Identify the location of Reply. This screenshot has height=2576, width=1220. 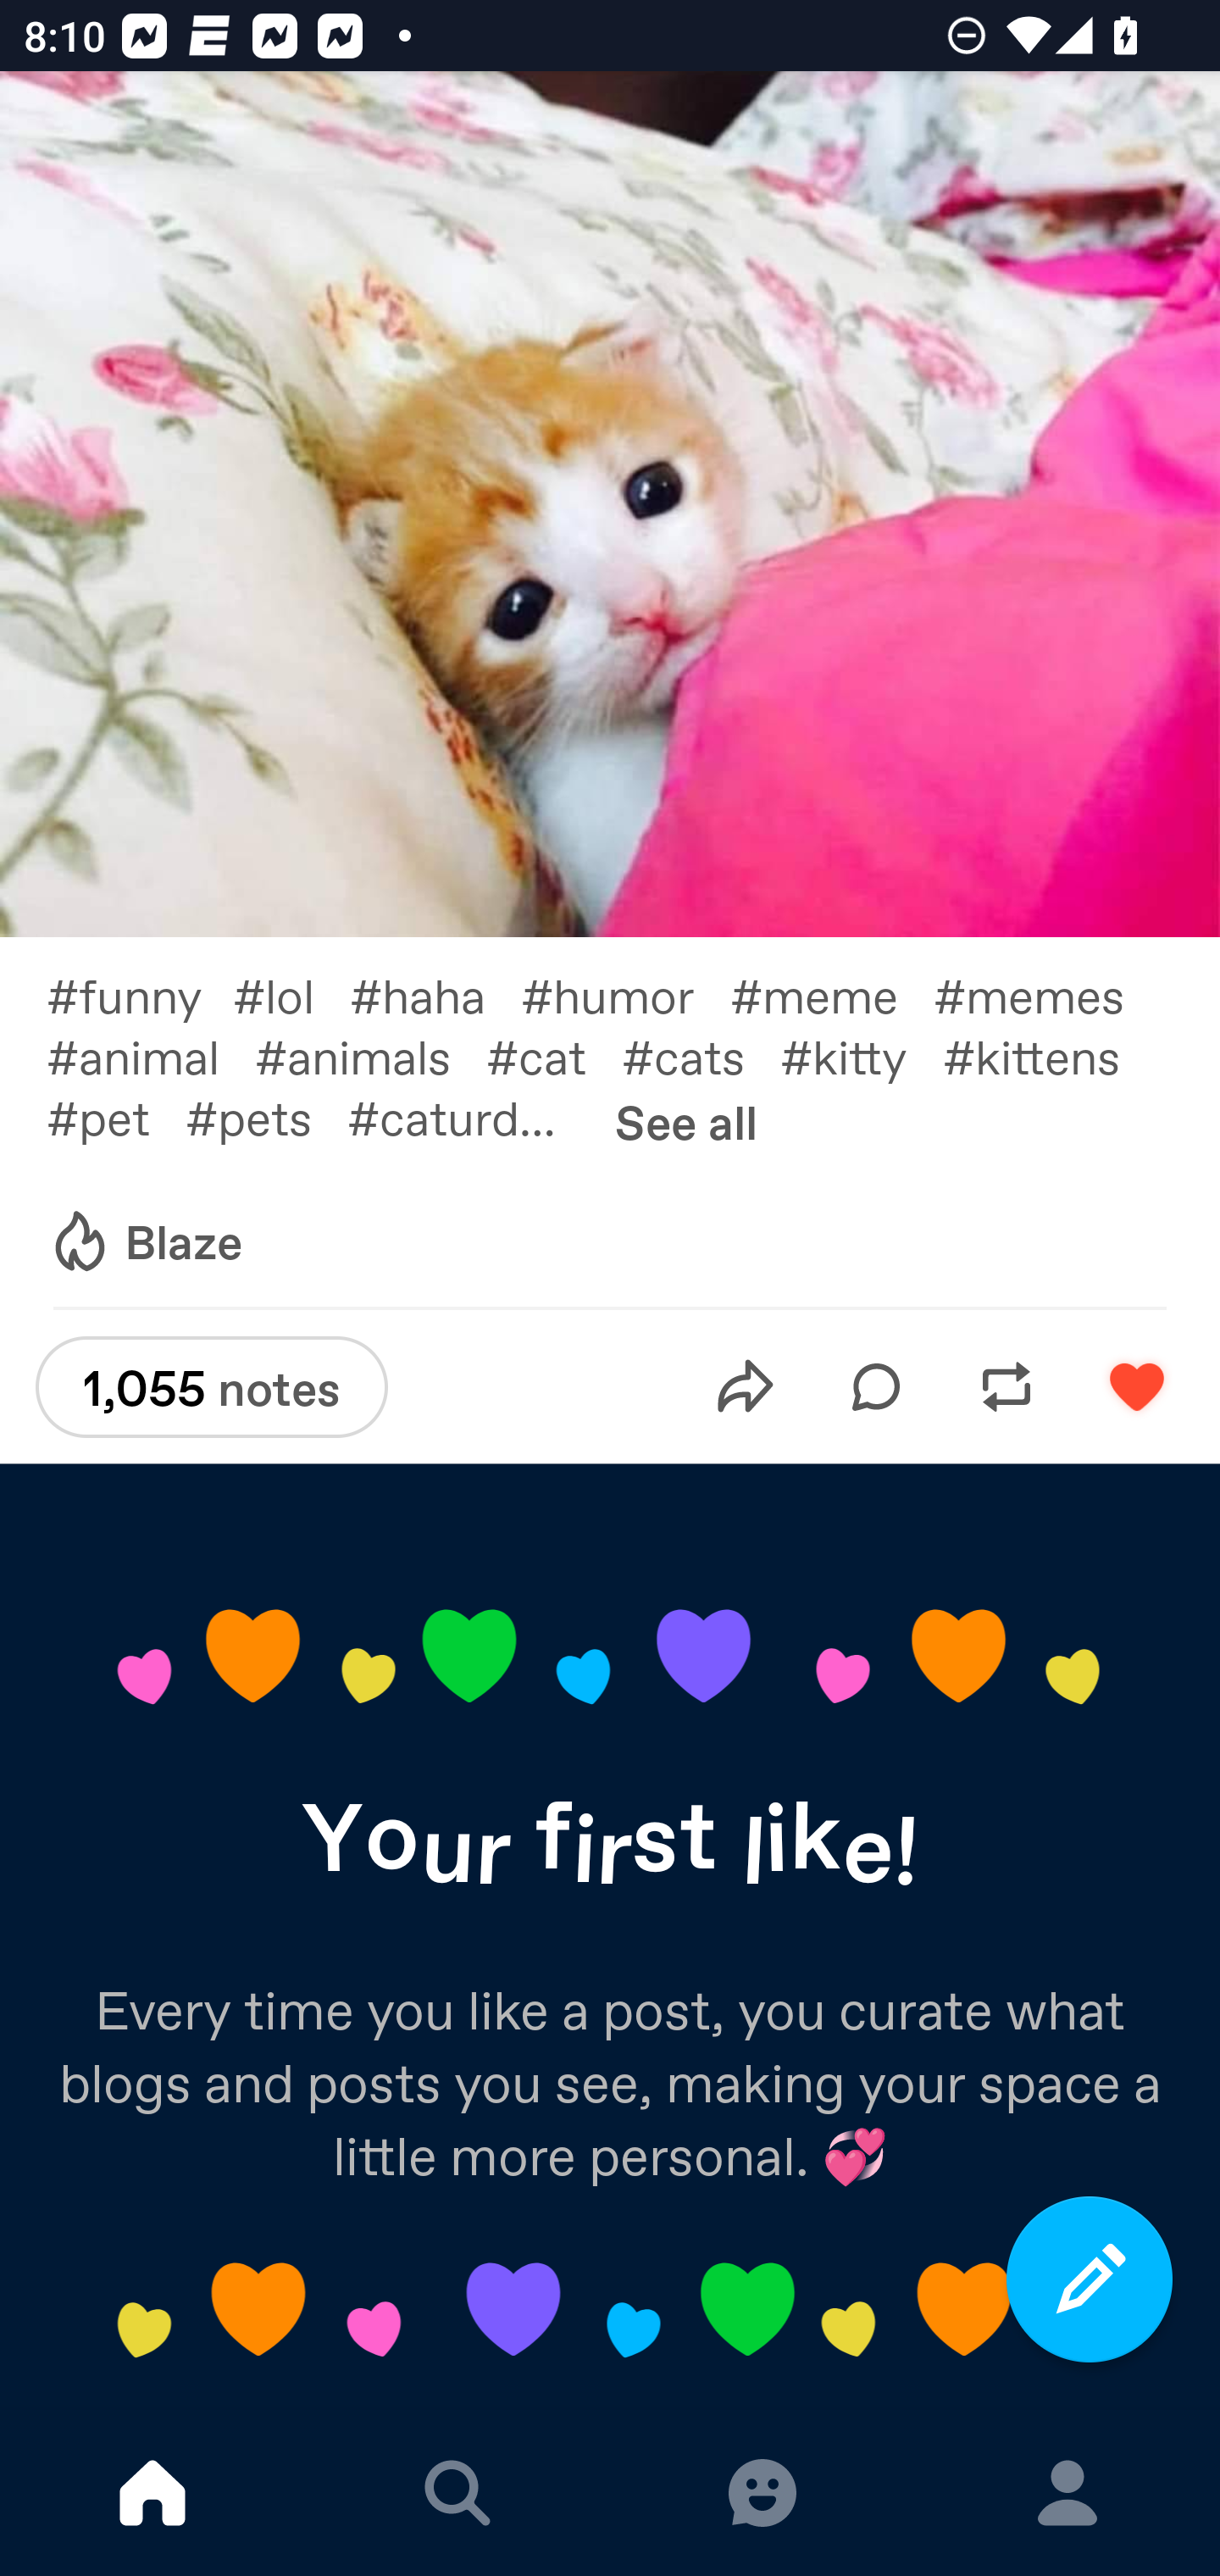
(876, 1386).